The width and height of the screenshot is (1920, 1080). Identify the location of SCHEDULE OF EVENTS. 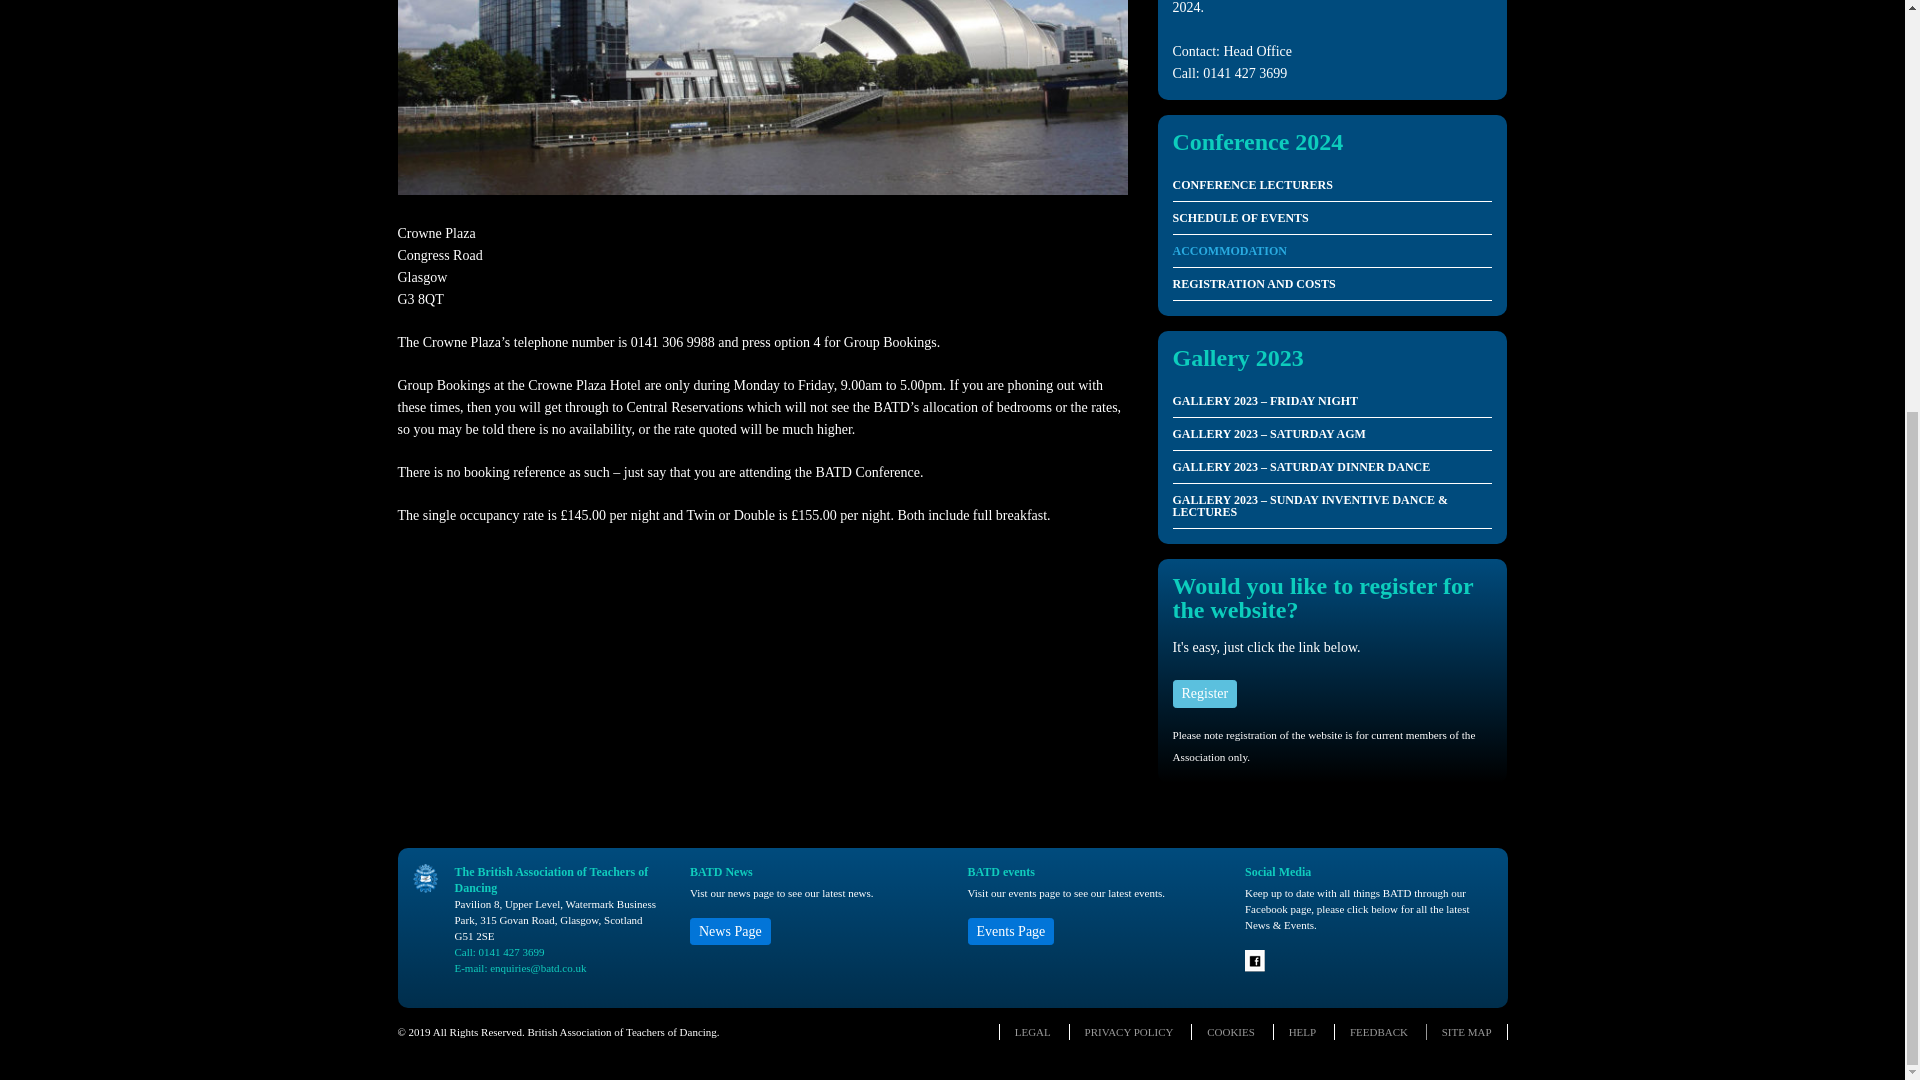
(1331, 218).